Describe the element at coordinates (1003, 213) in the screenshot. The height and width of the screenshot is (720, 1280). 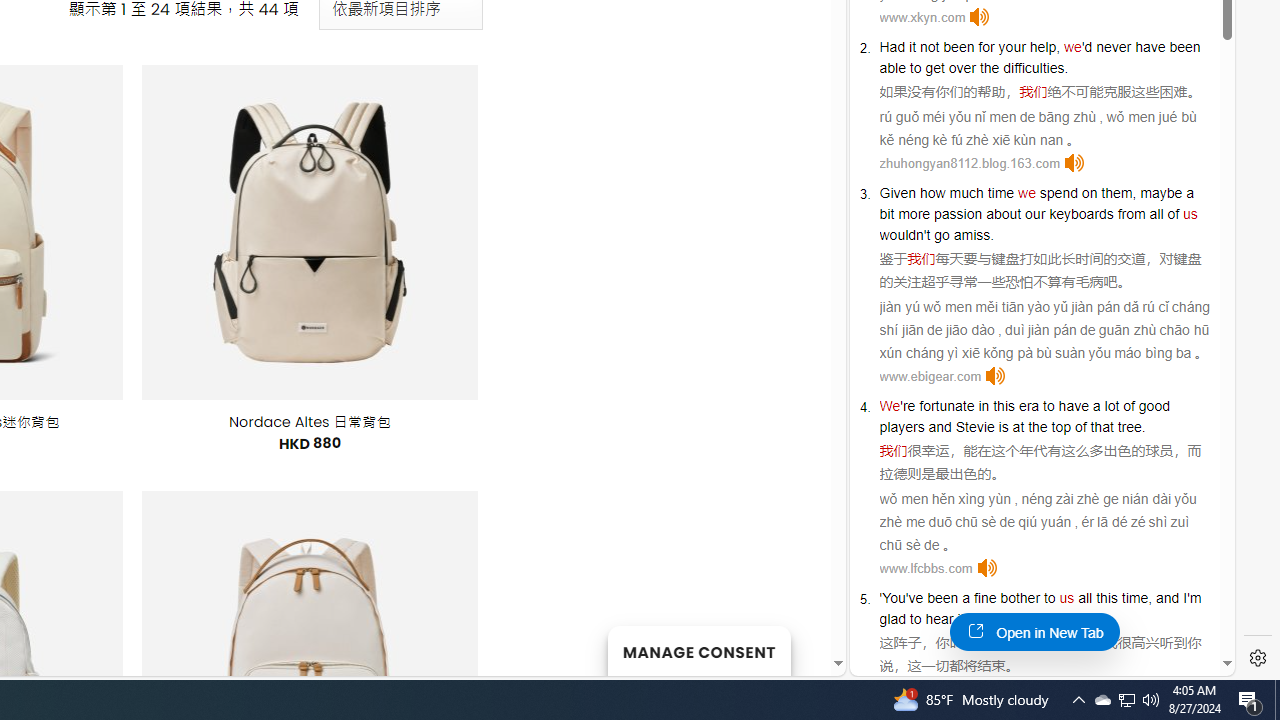
I see `about` at that location.